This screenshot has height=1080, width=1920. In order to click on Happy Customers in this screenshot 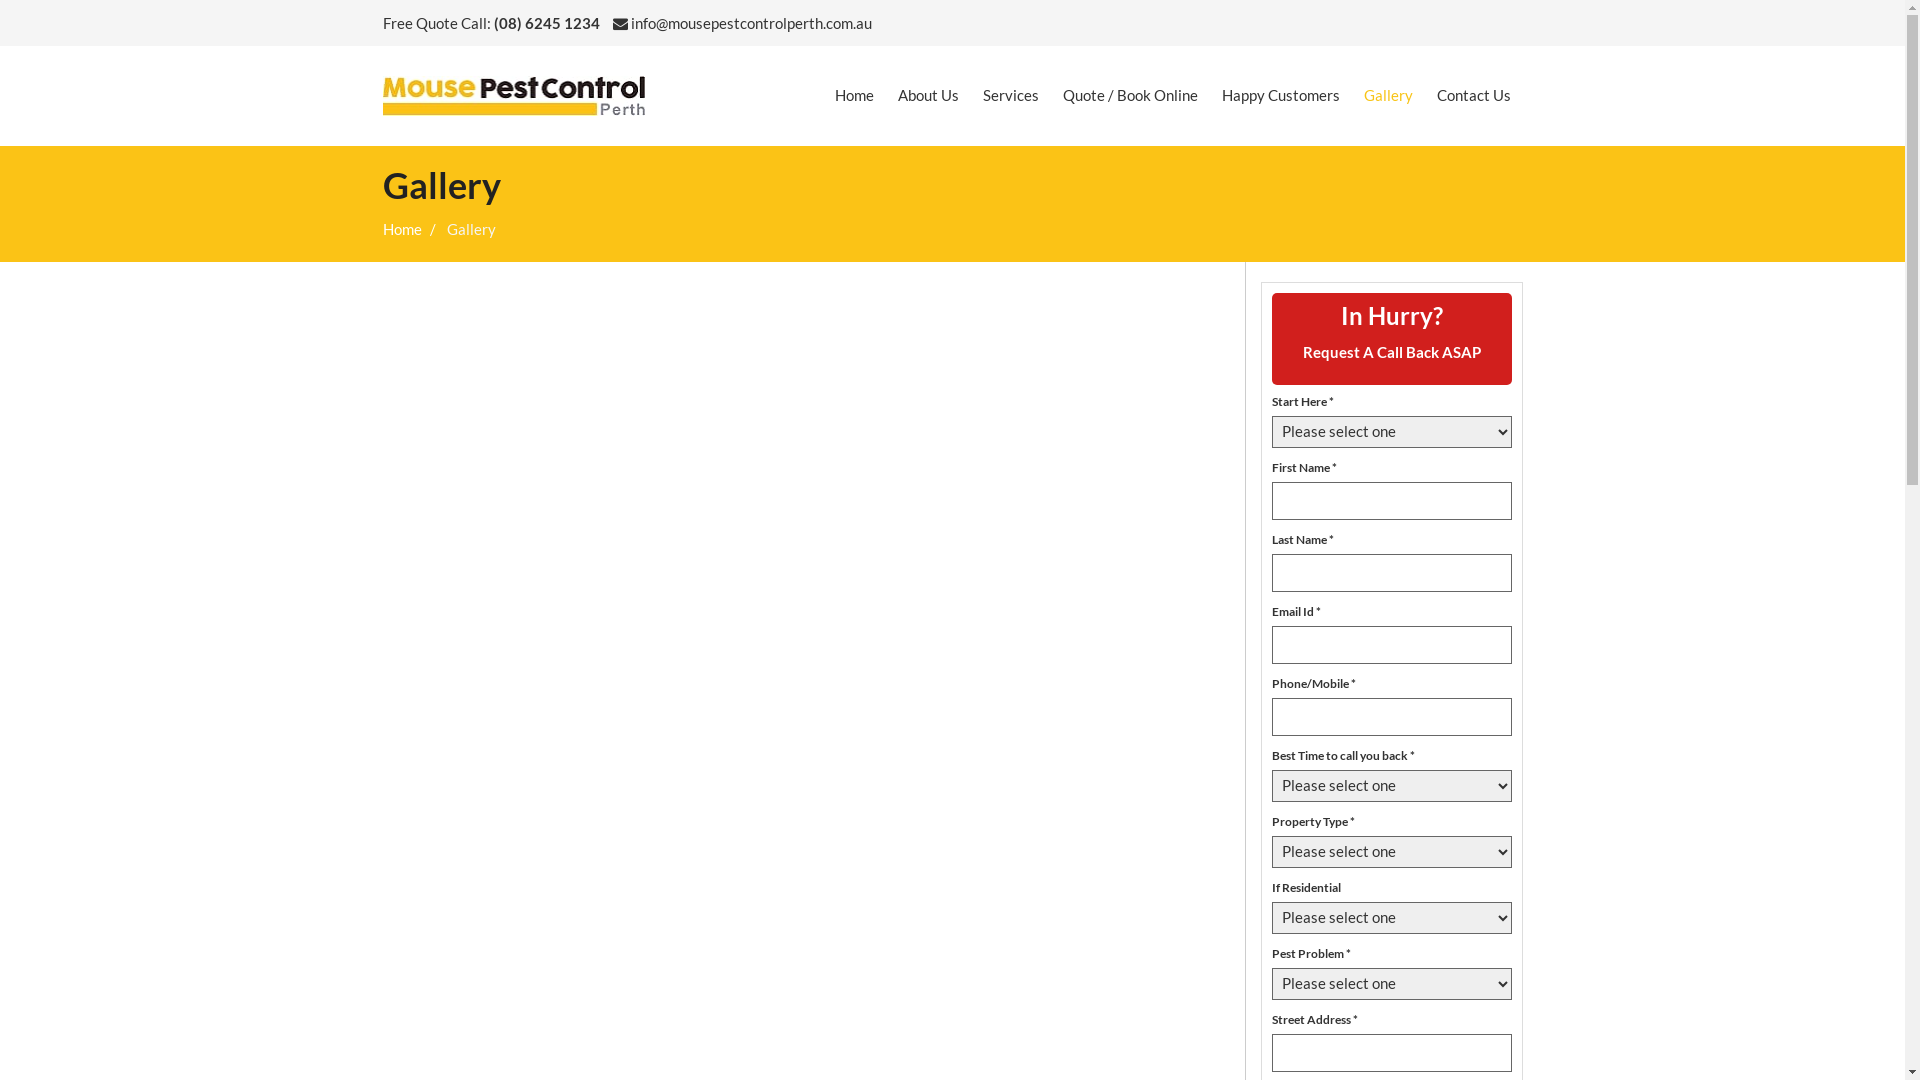, I will do `click(1281, 96)`.